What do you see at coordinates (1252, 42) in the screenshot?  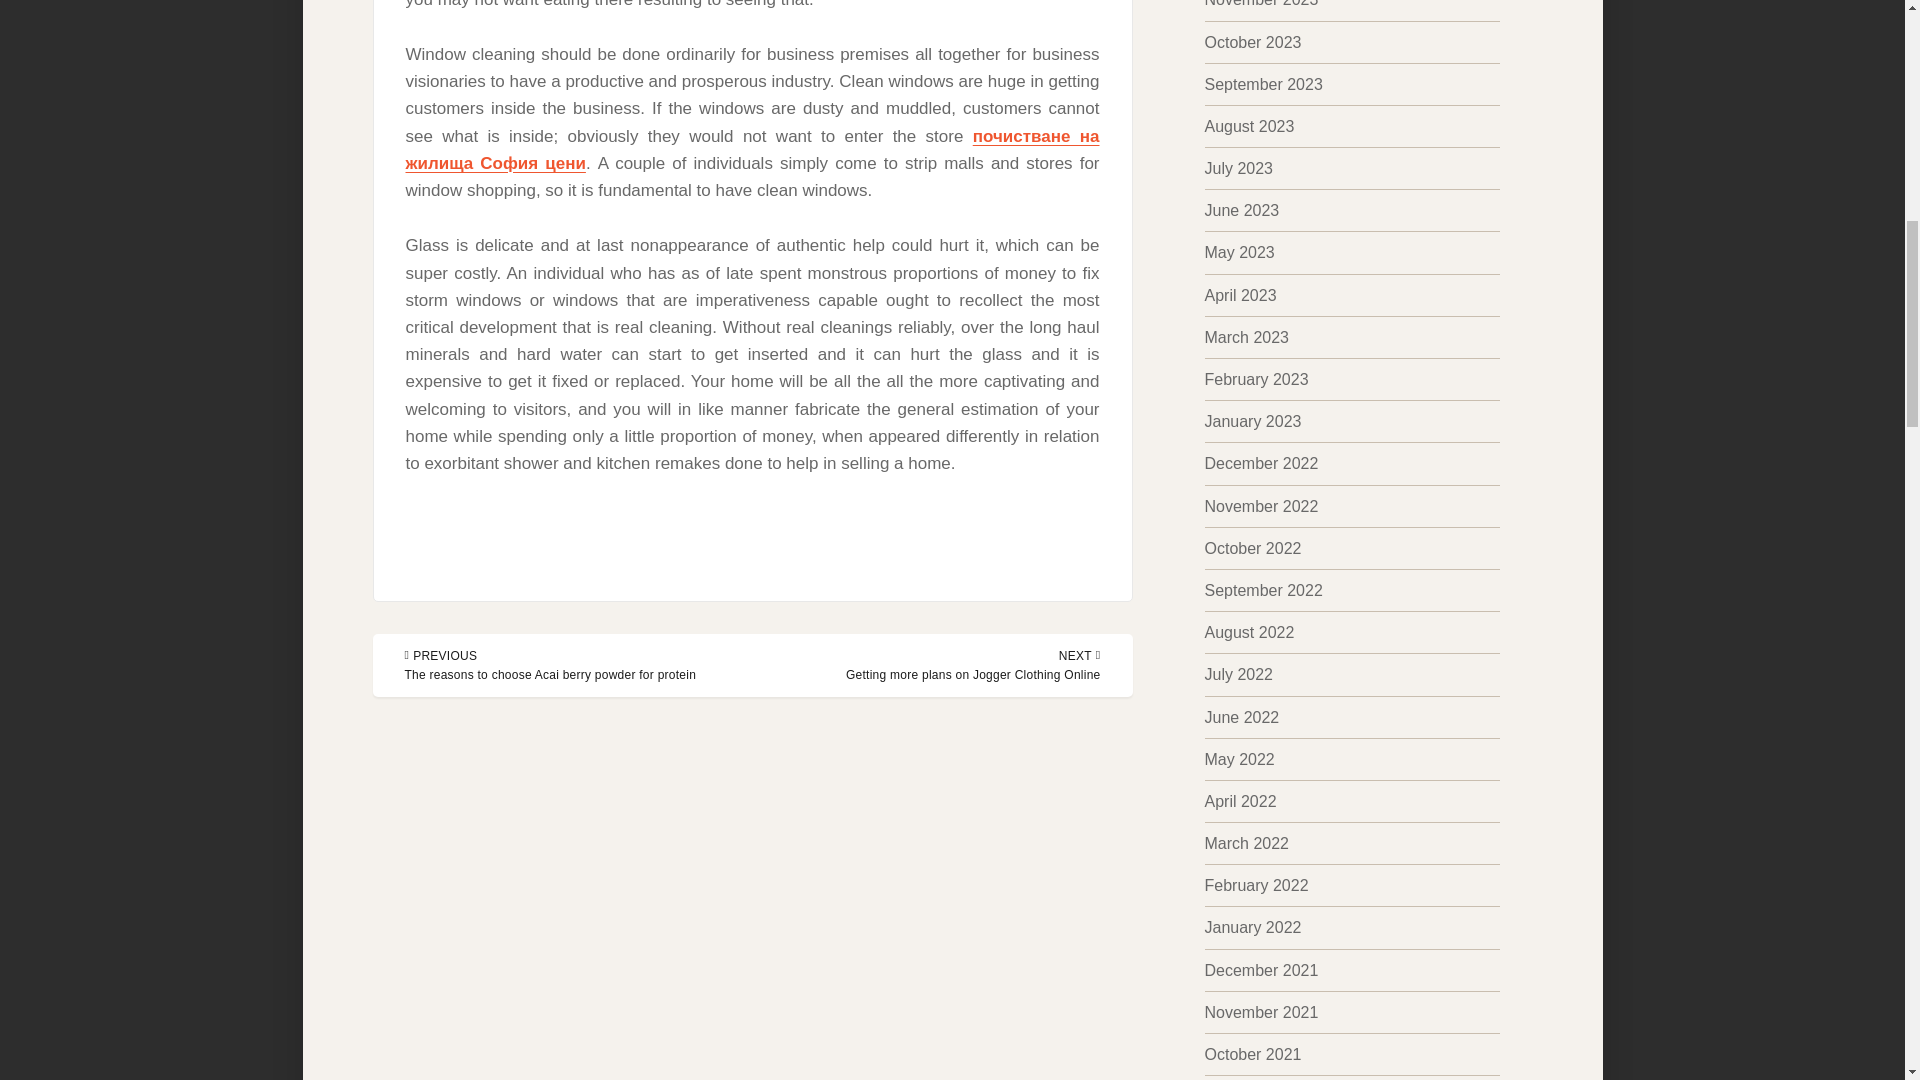 I see `May 2023` at bounding box center [1252, 42].